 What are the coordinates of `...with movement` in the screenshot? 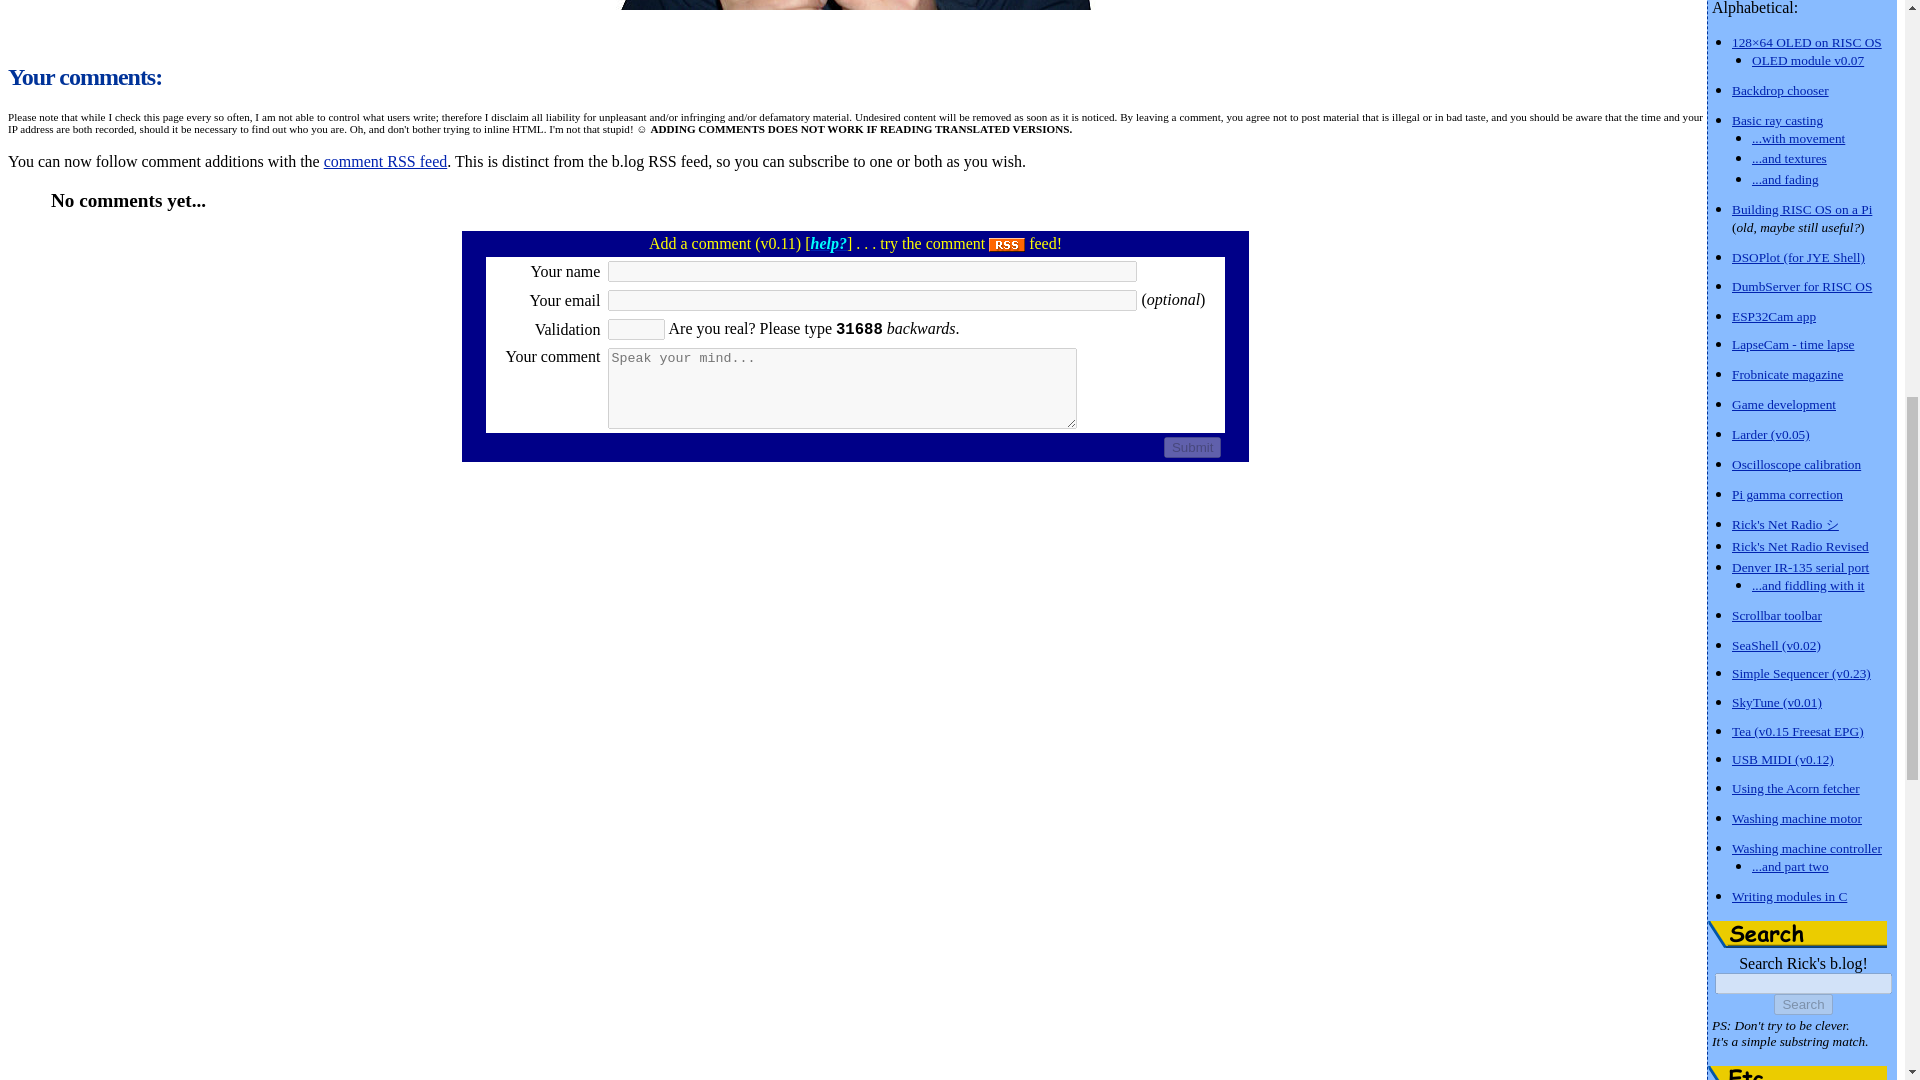 It's located at (1798, 136).